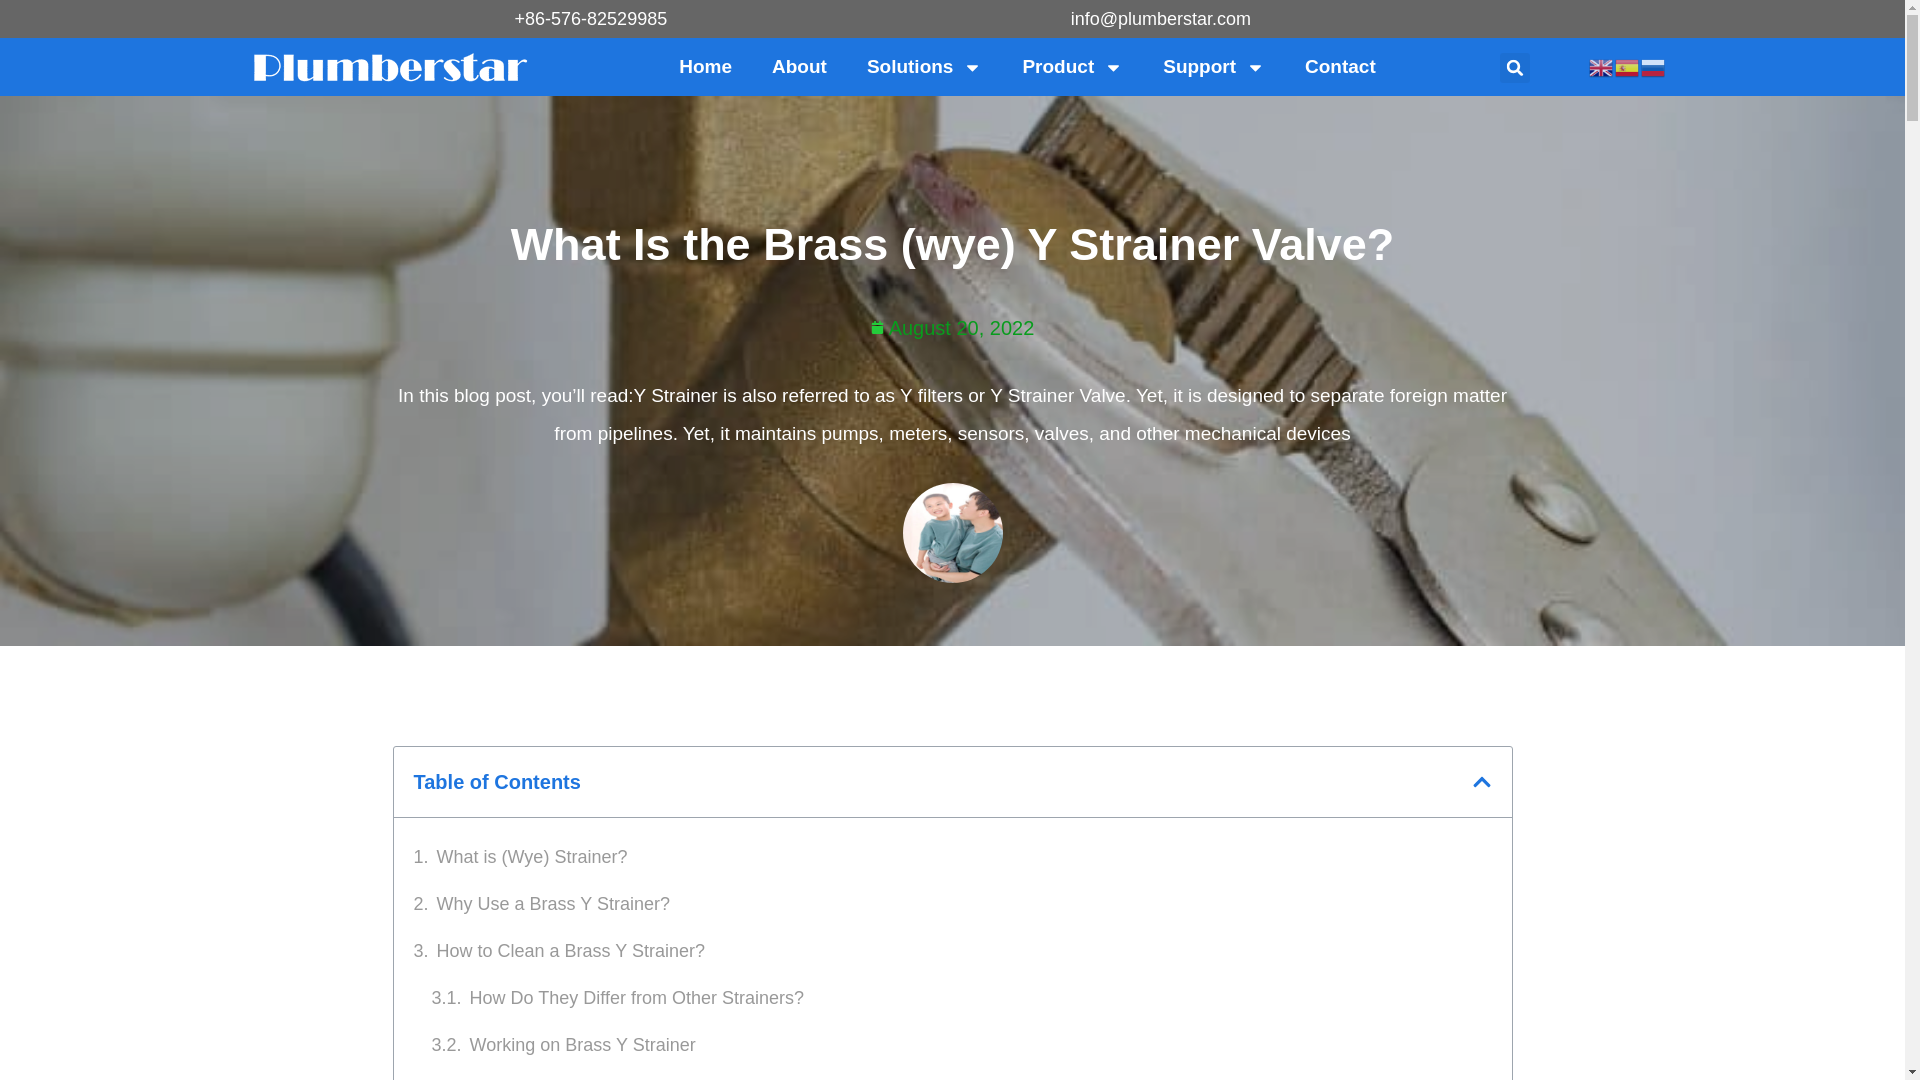 Image resolution: width=1920 pixels, height=1080 pixels. Describe the element at coordinates (705, 66) in the screenshot. I see `Home` at that location.